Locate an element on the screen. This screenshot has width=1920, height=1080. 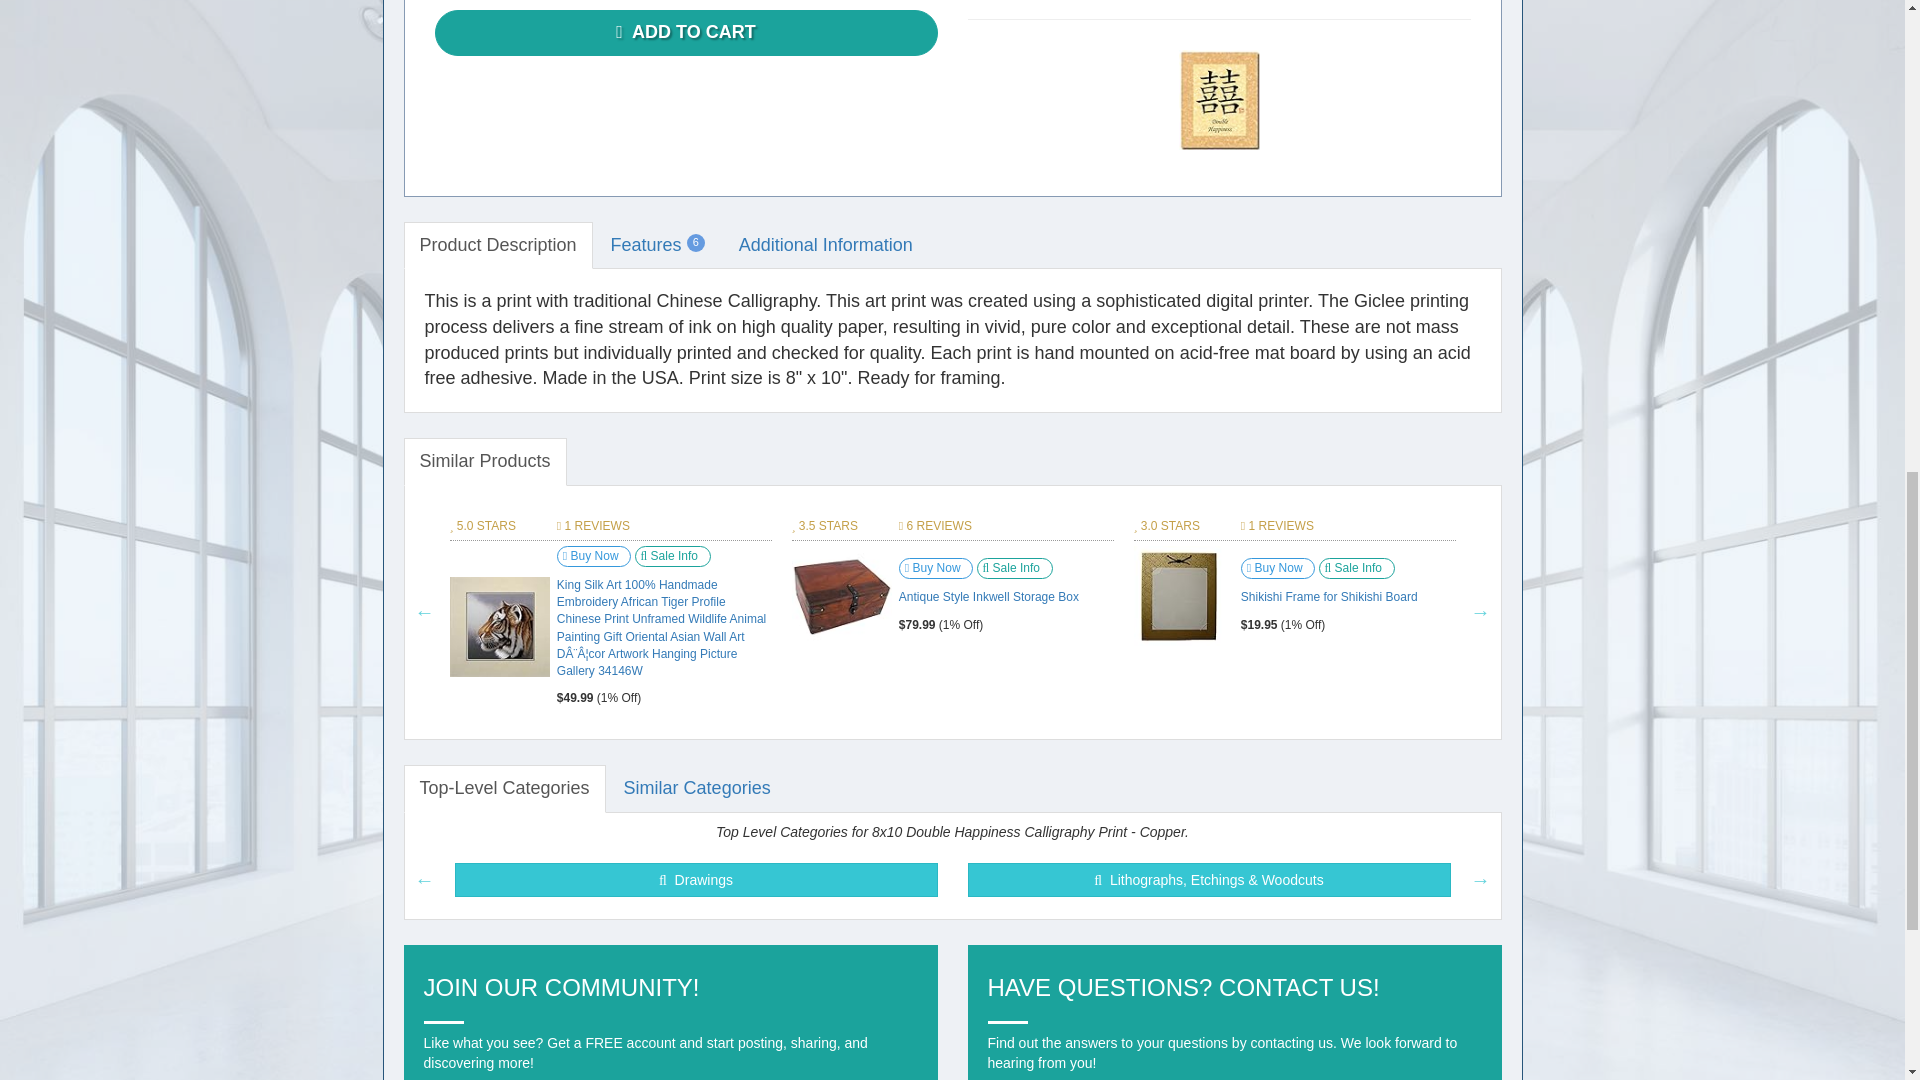
Features 6 is located at coordinates (658, 246).